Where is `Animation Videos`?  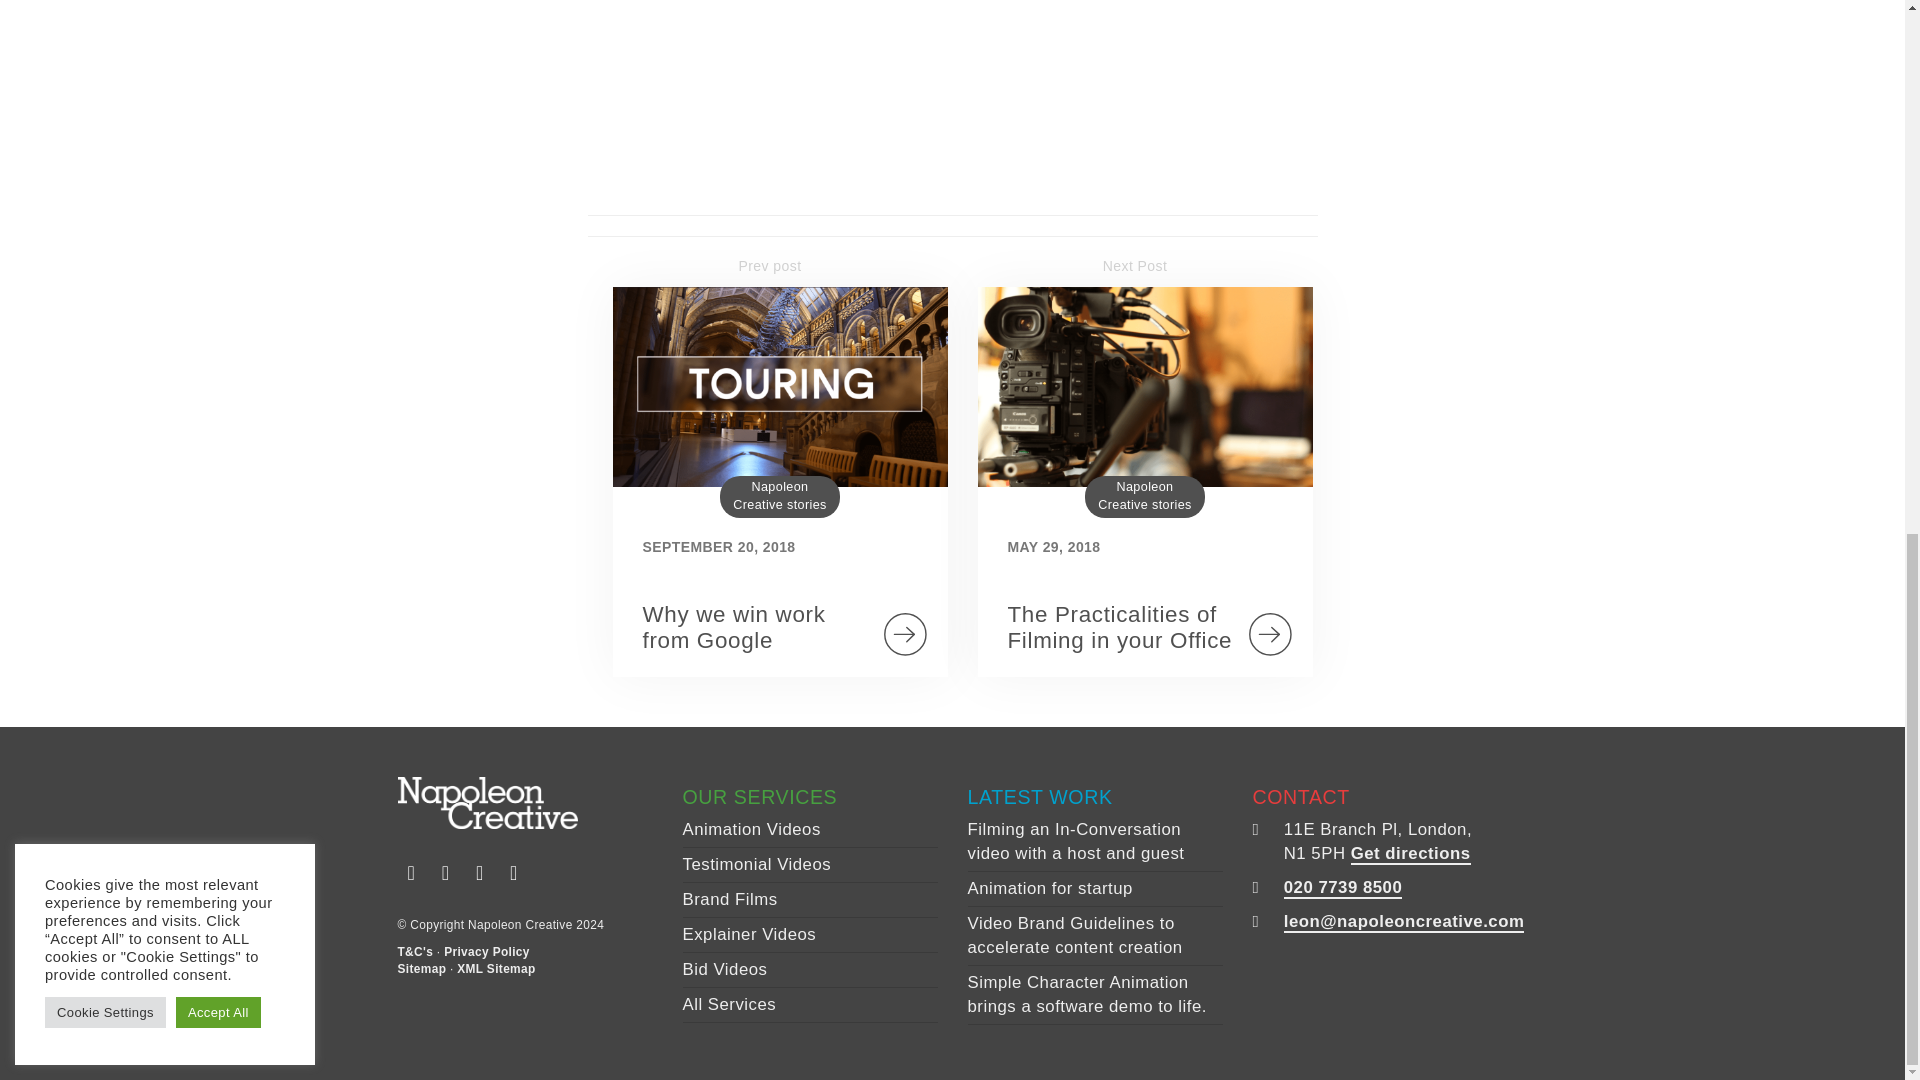 Animation Videos is located at coordinates (750, 829).